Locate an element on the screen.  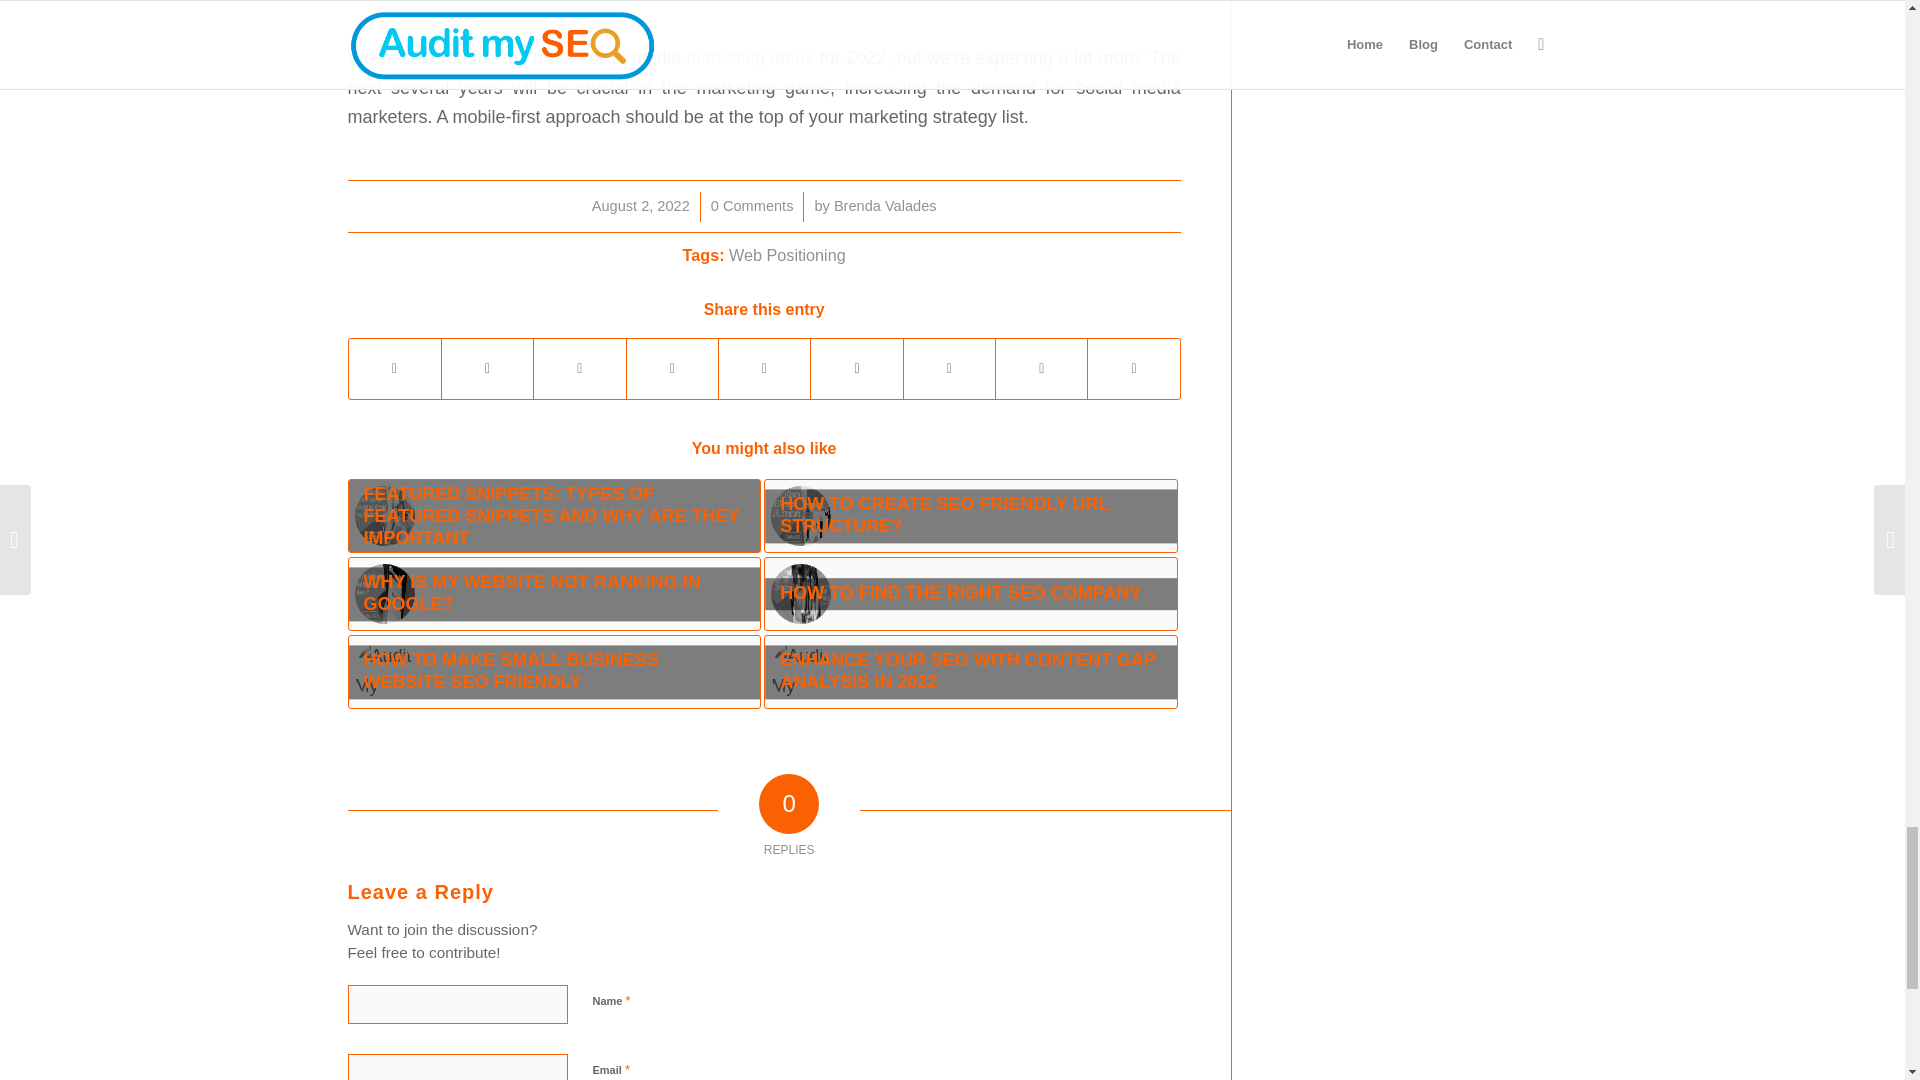
Web Positioning is located at coordinates (788, 254).